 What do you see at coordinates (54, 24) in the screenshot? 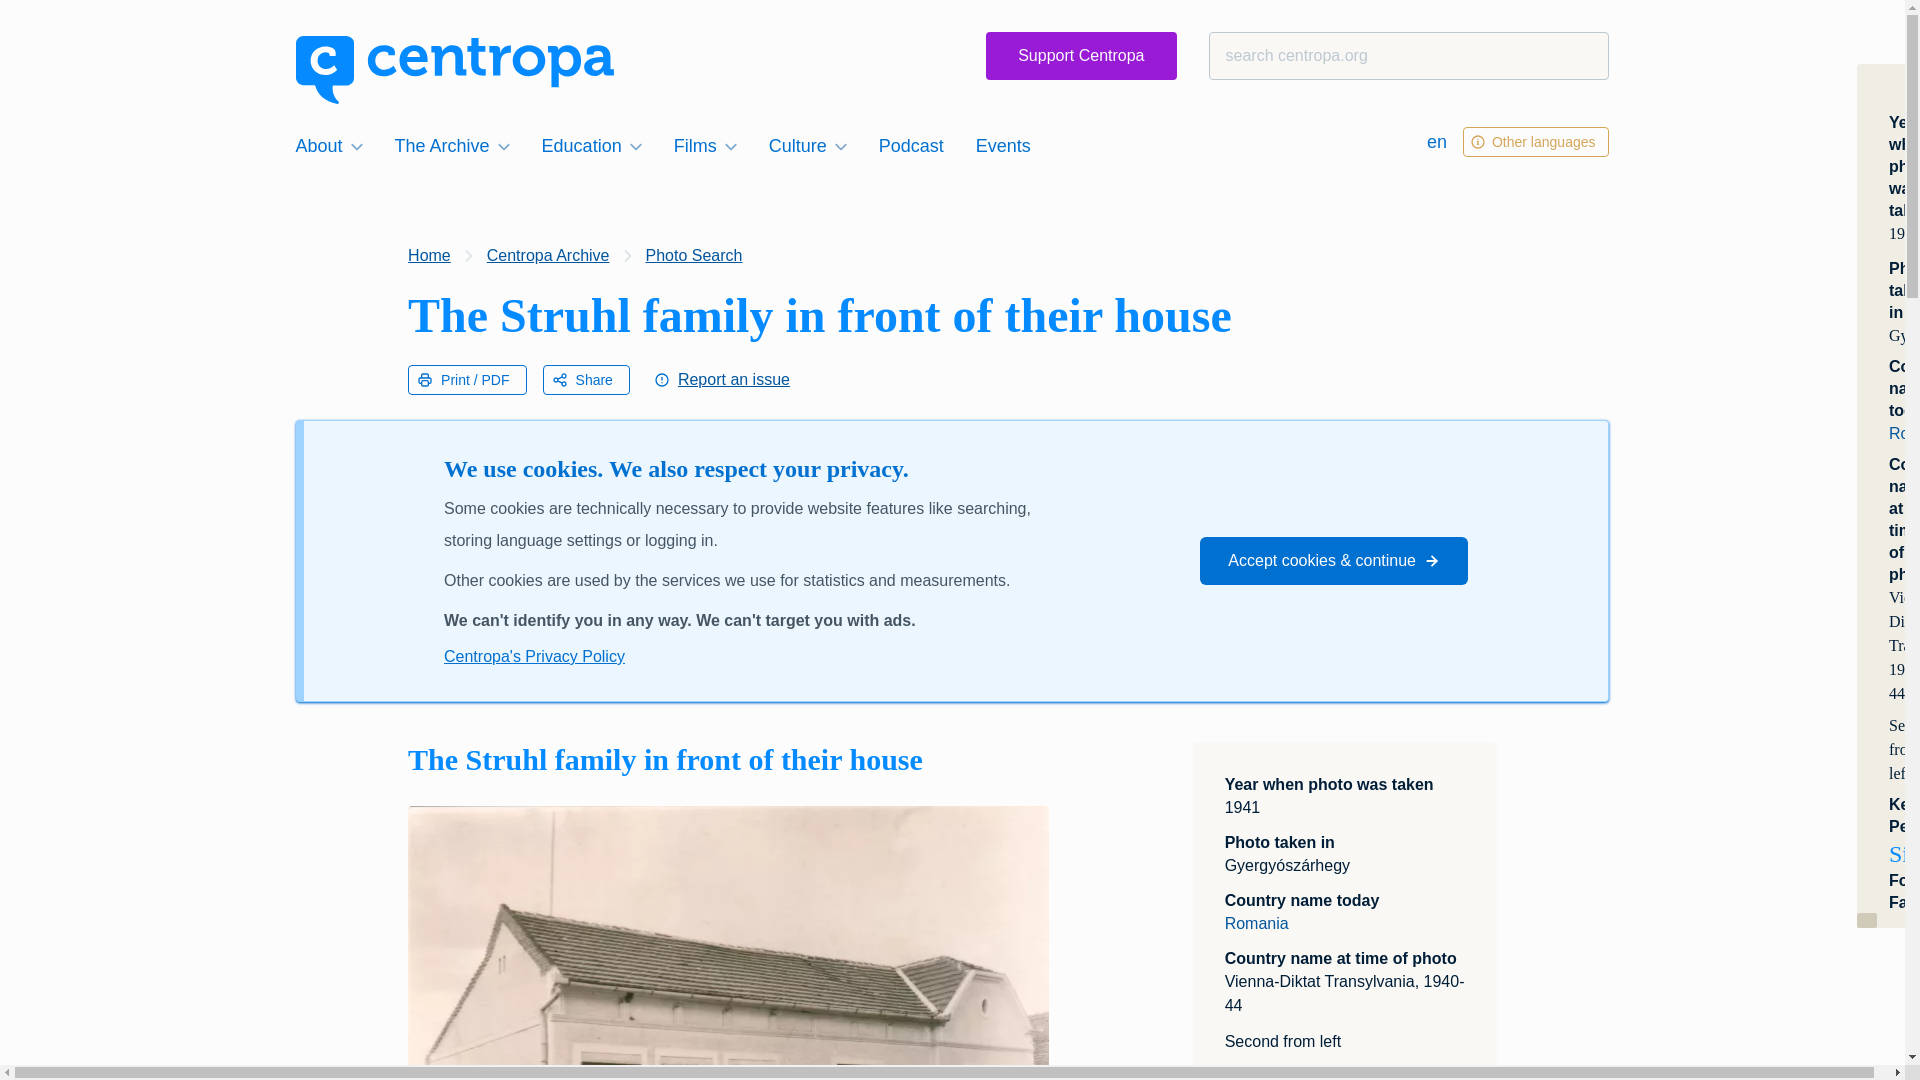
I see `Search` at bounding box center [54, 24].